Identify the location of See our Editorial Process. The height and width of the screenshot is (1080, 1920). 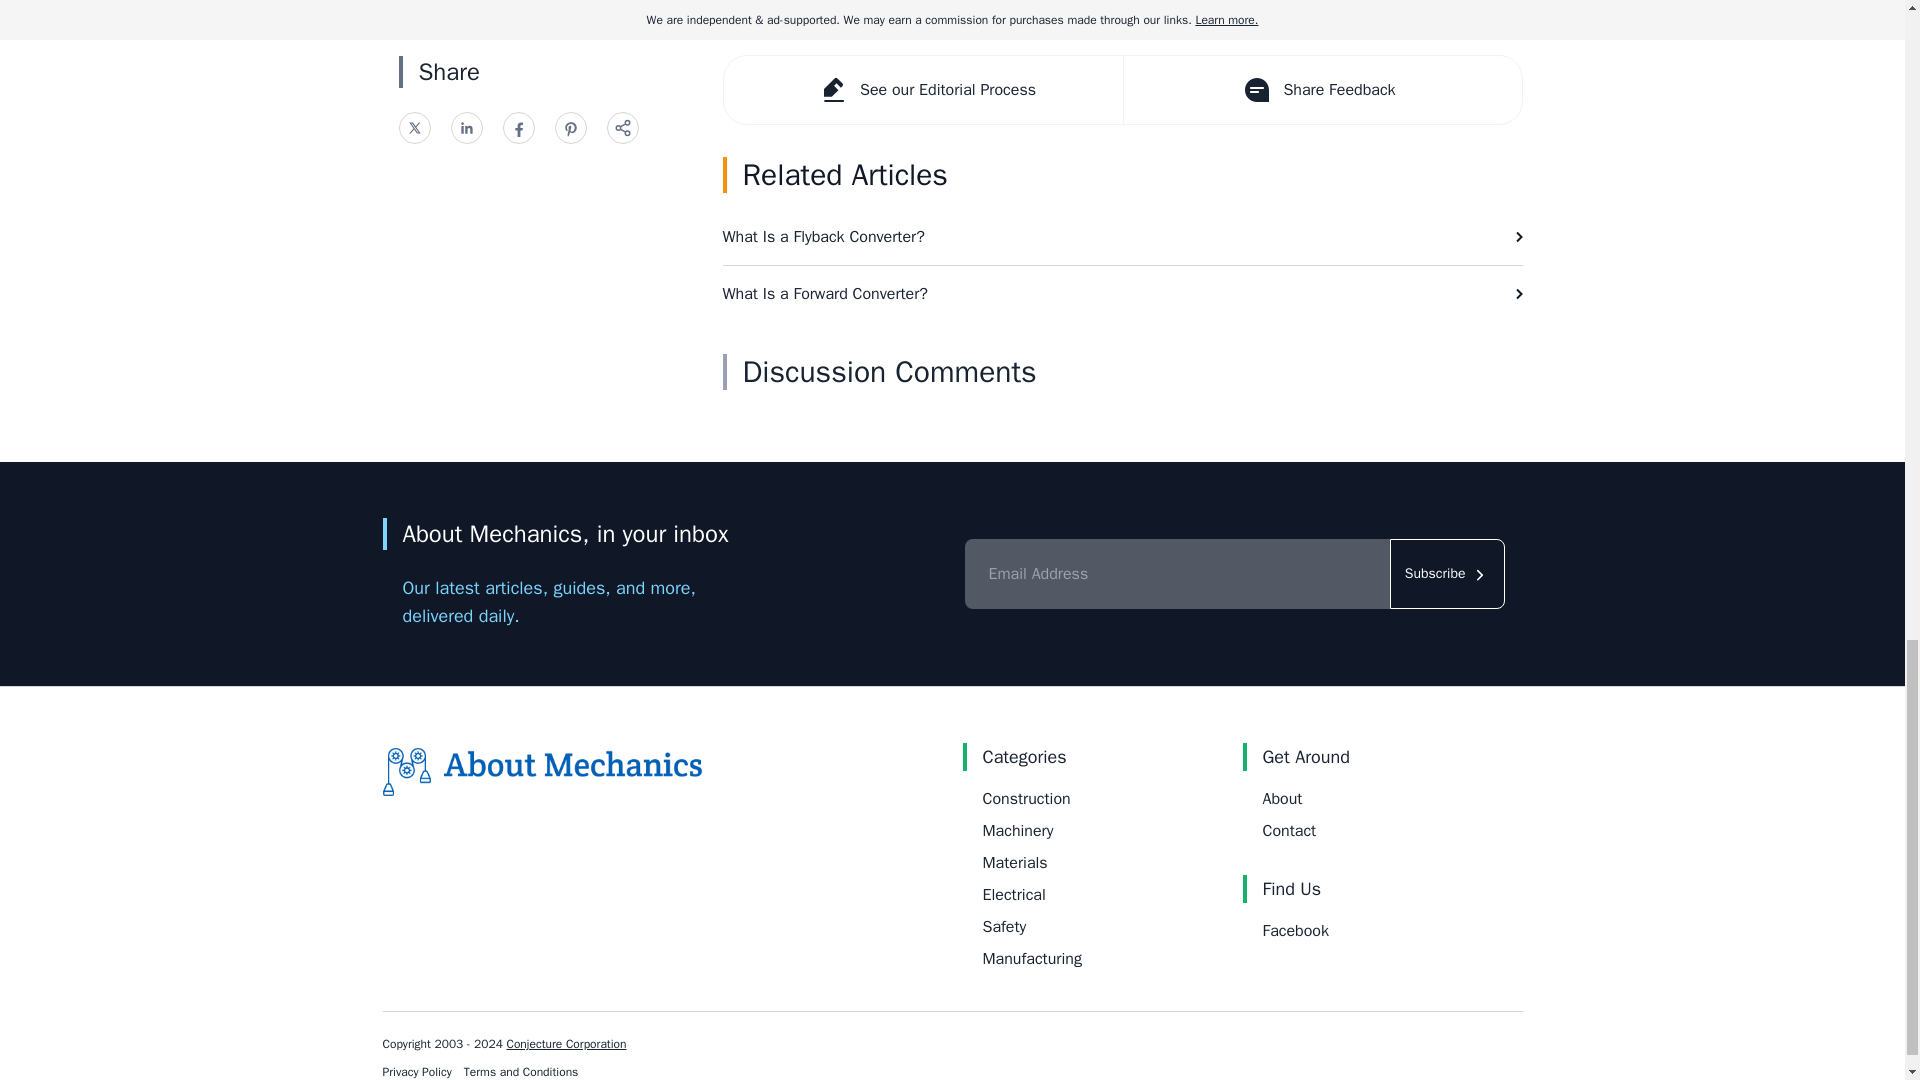
(923, 90).